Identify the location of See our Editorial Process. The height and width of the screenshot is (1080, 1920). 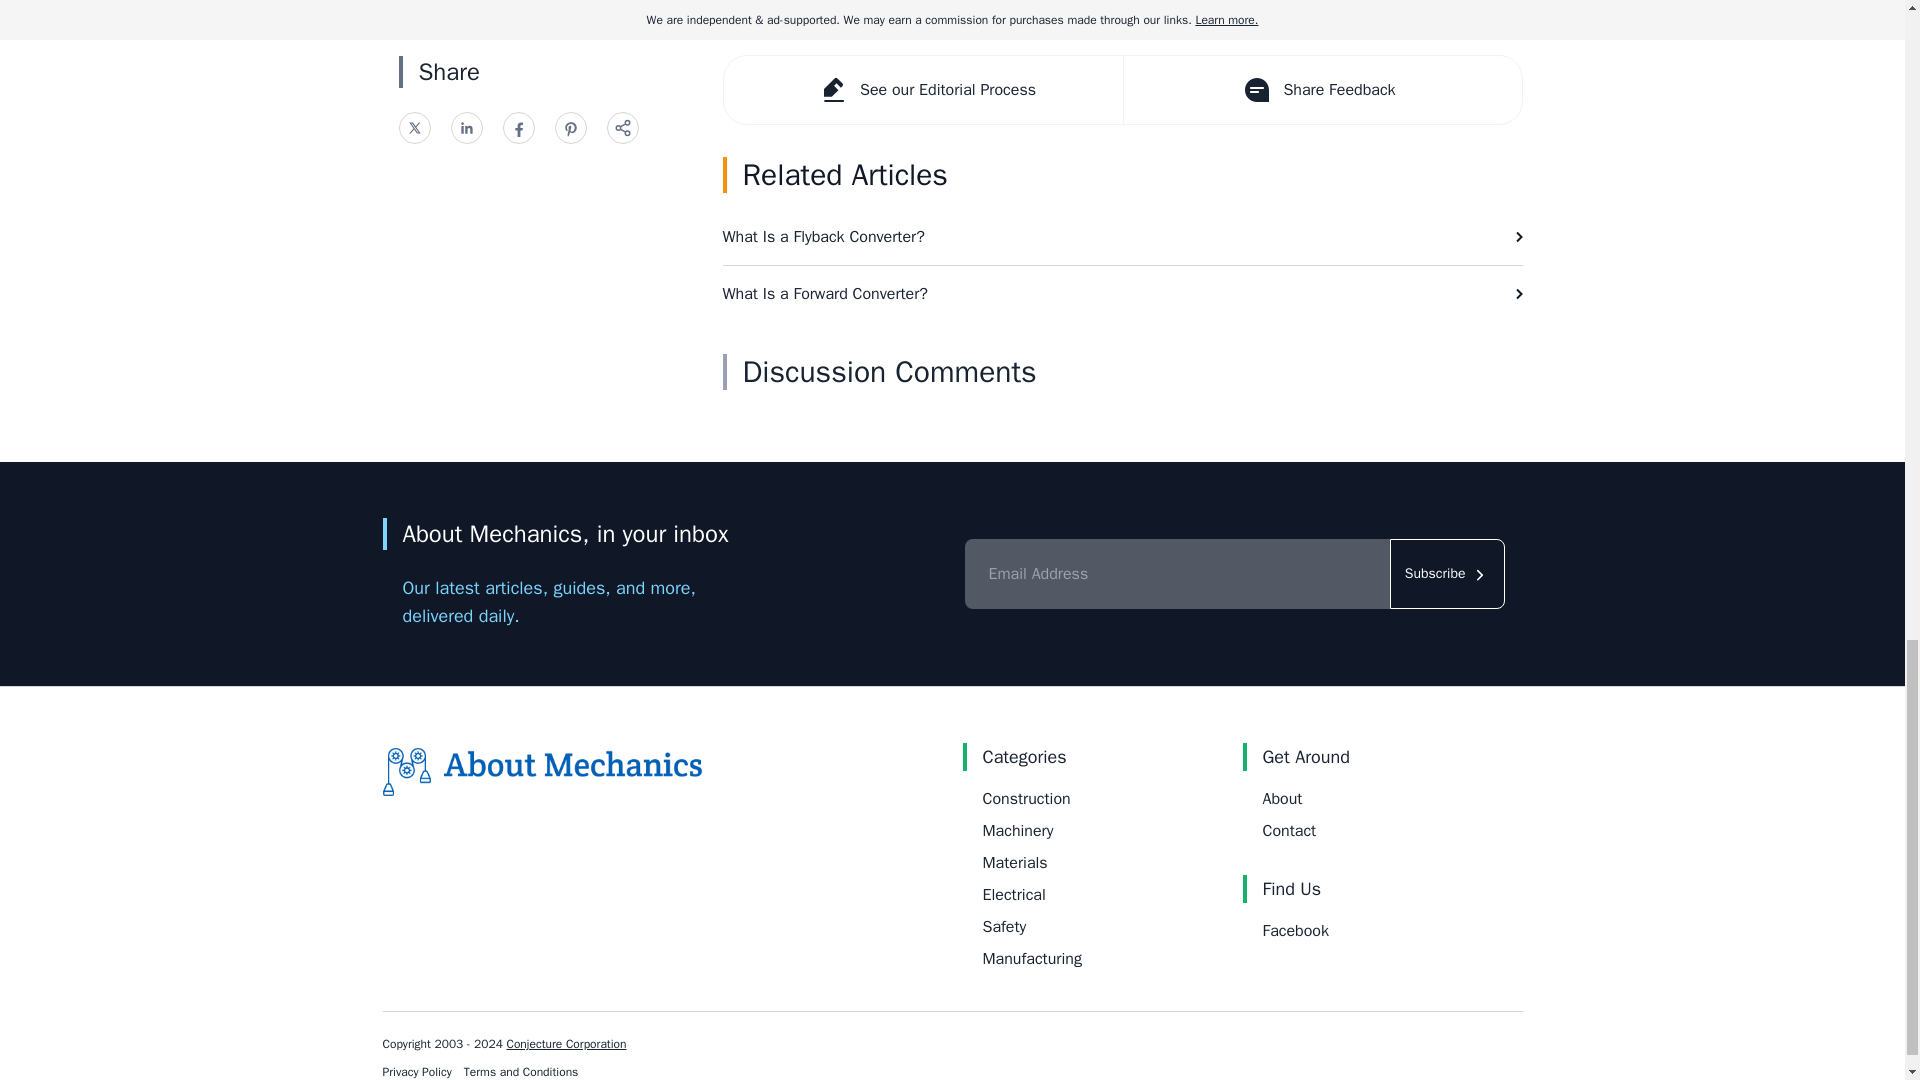
(923, 90).